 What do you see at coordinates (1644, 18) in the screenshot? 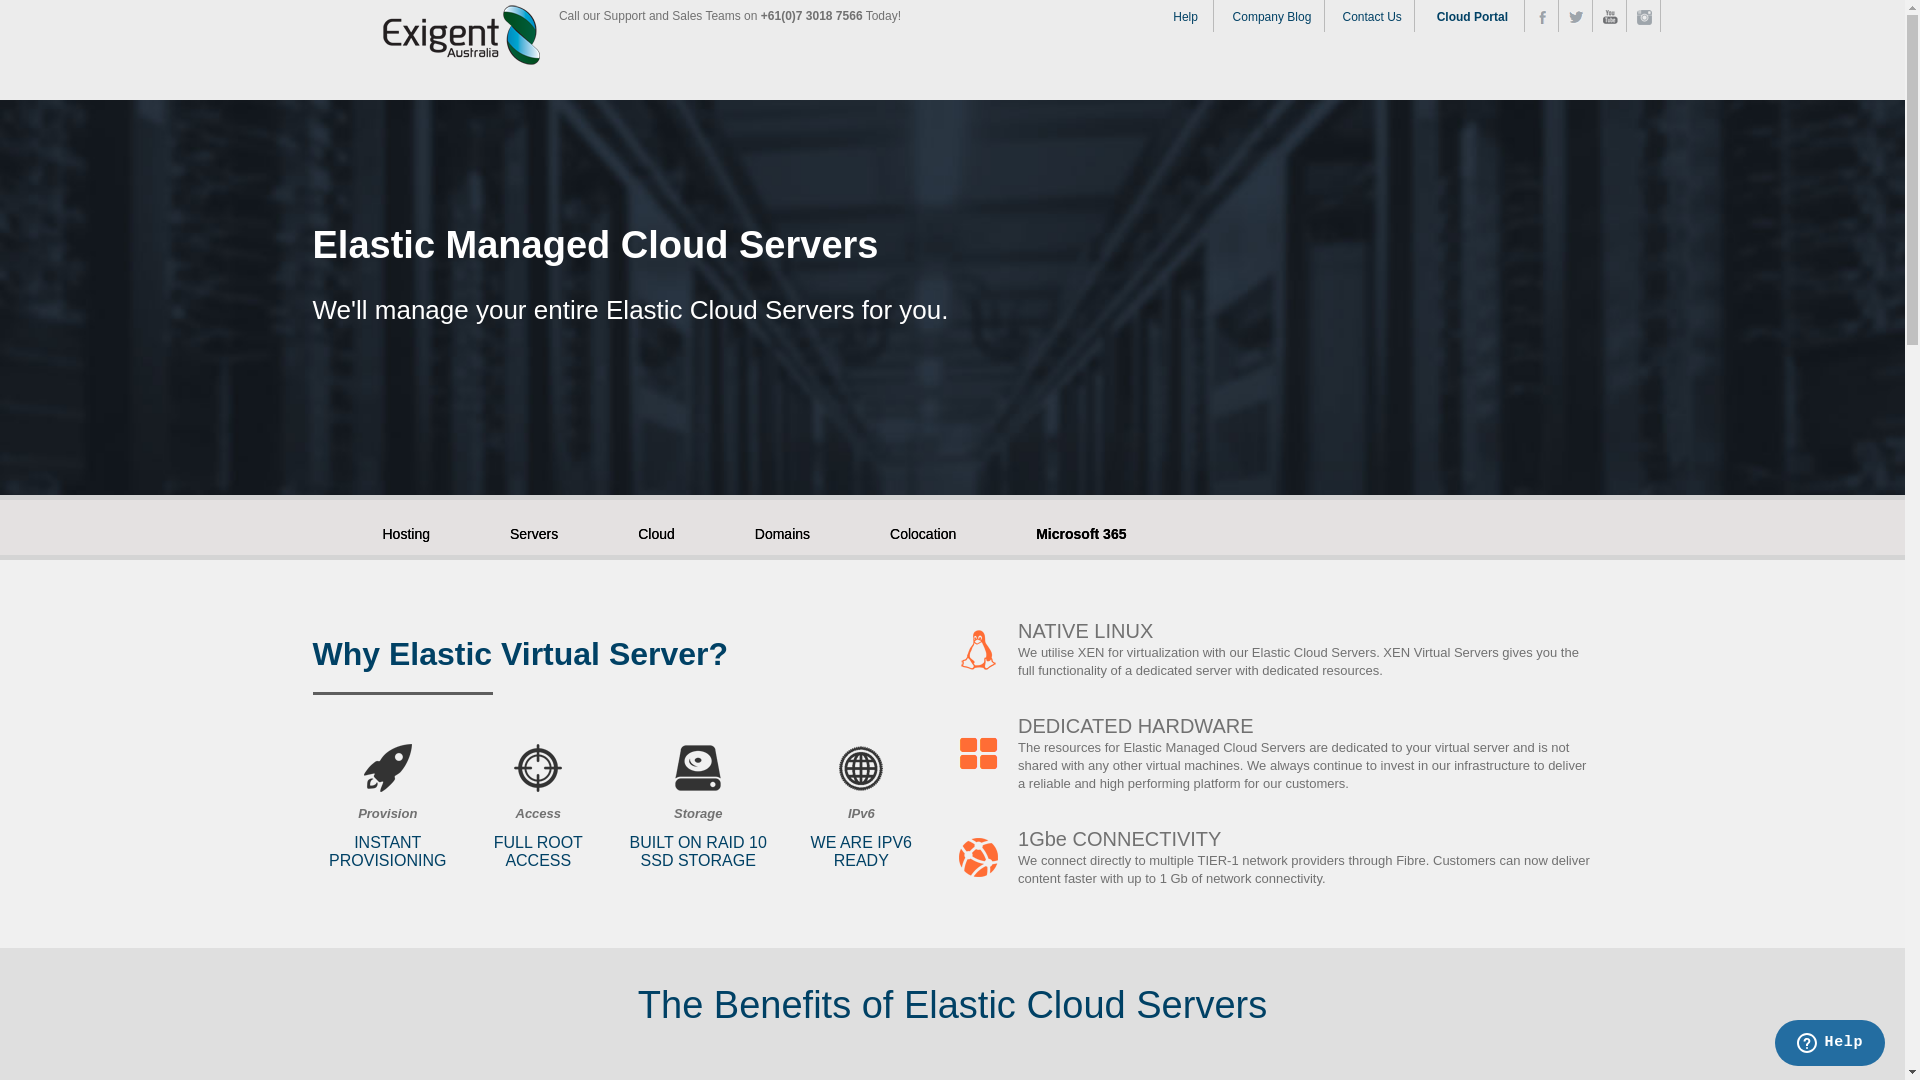
I see `Instagram` at bounding box center [1644, 18].